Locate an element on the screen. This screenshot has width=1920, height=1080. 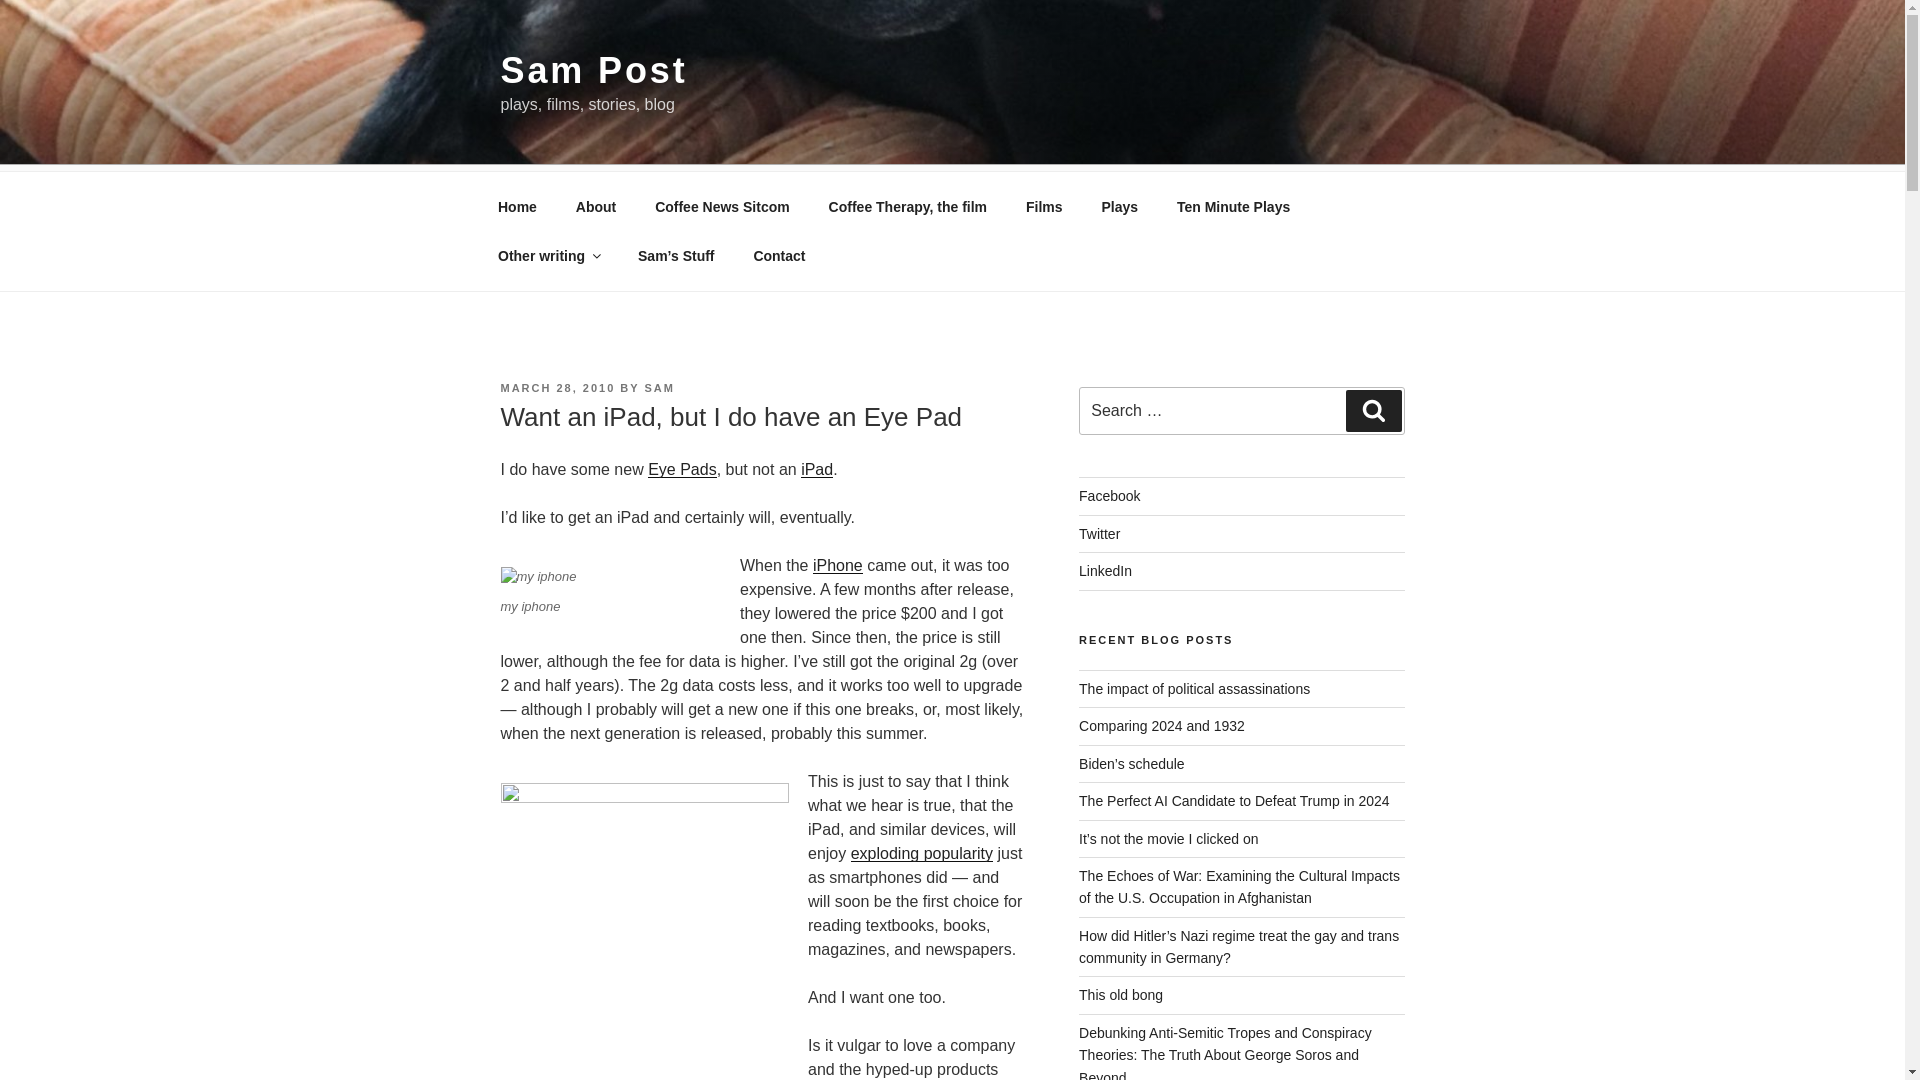
MARCH 28, 2010 is located at coordinates (556, 388).